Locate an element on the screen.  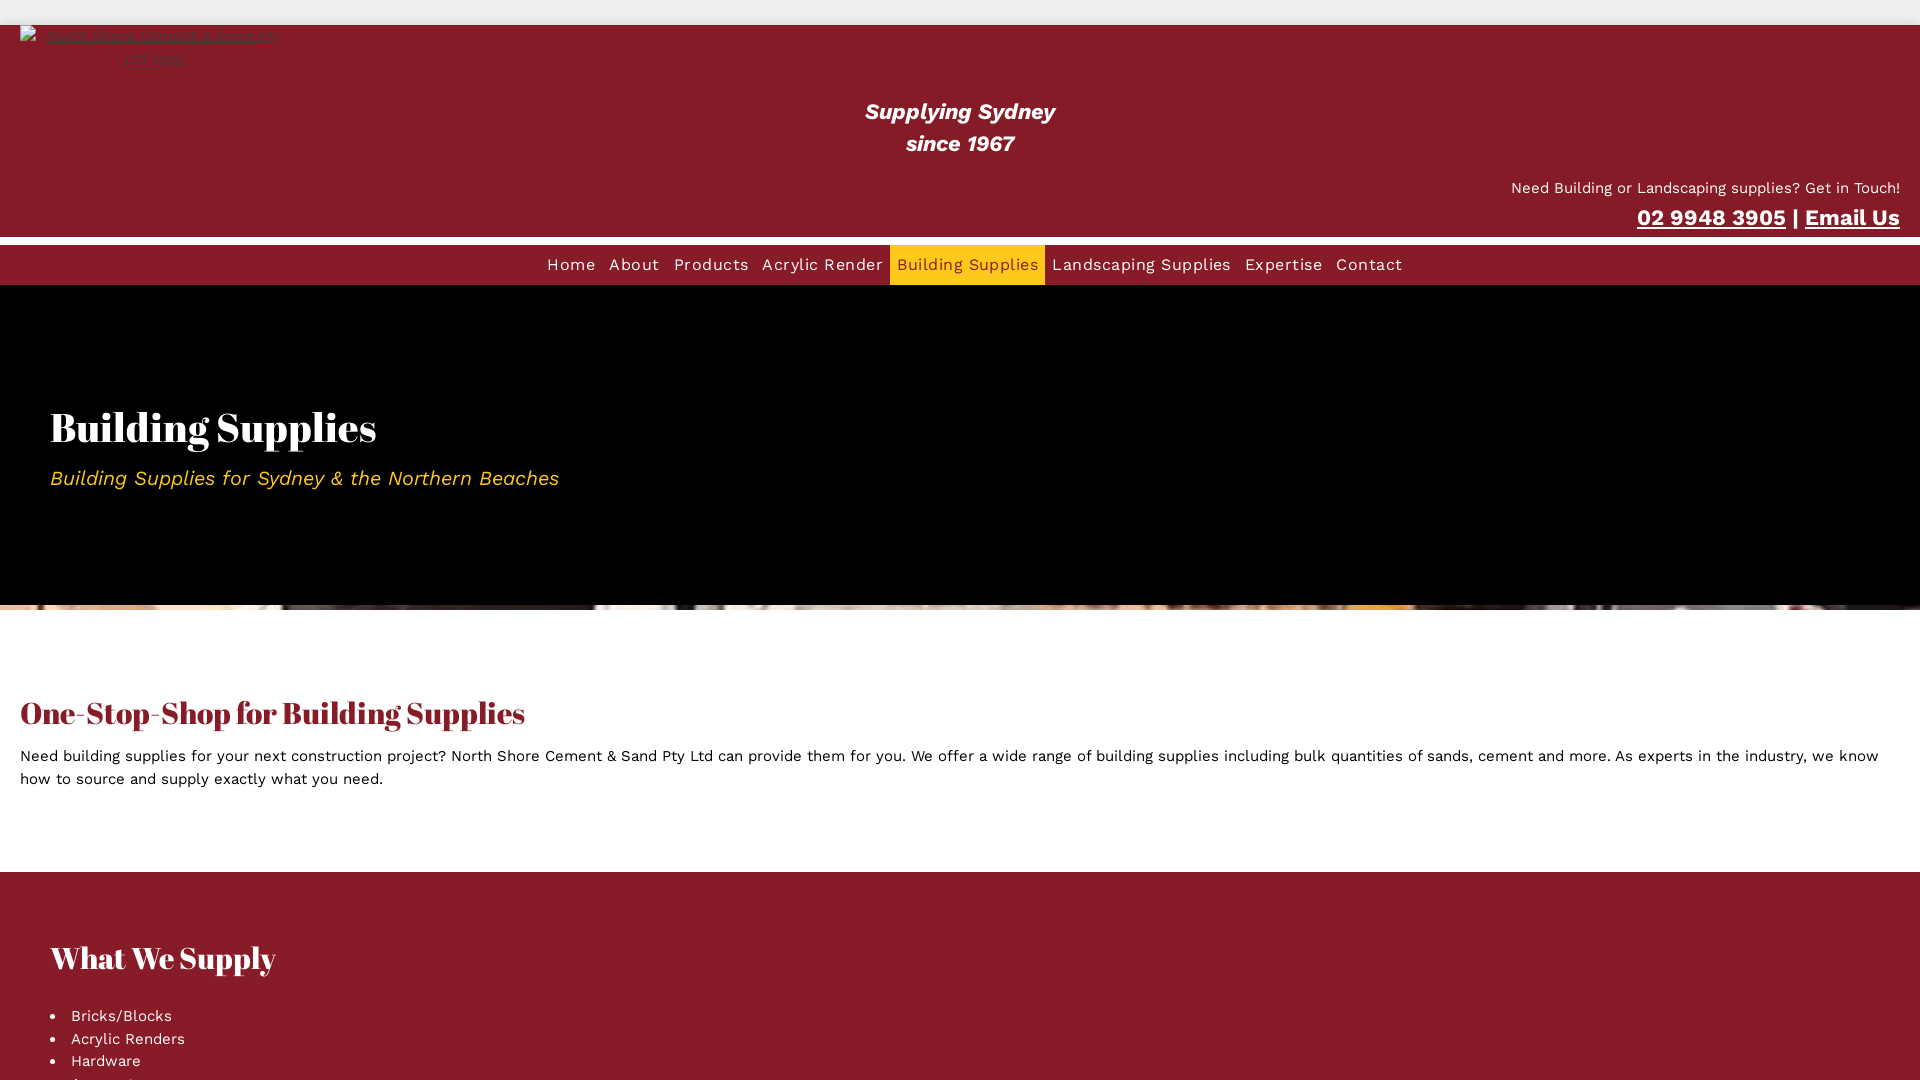
02 9948 3905 is located at coordinates (1712, 218).